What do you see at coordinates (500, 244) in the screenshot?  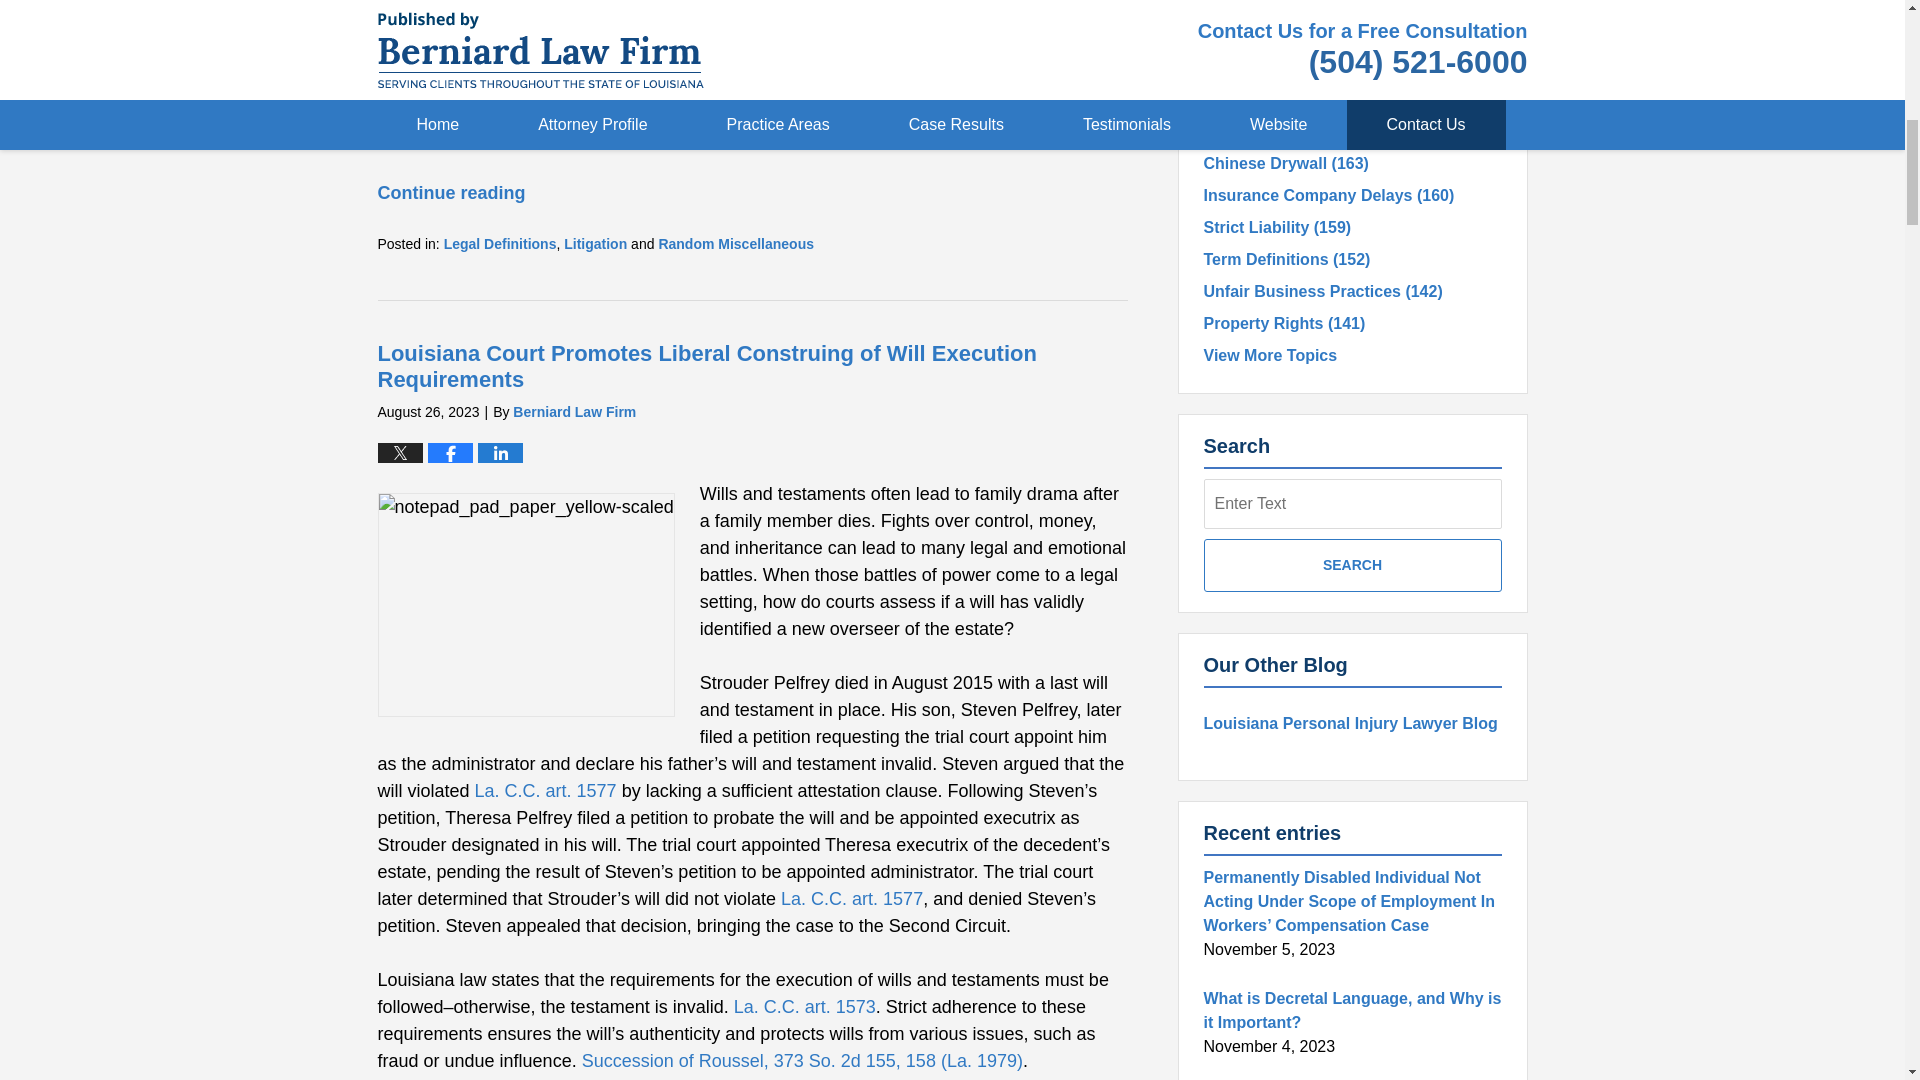 I see `Legal Definitions` at bounding box center [500, 244].